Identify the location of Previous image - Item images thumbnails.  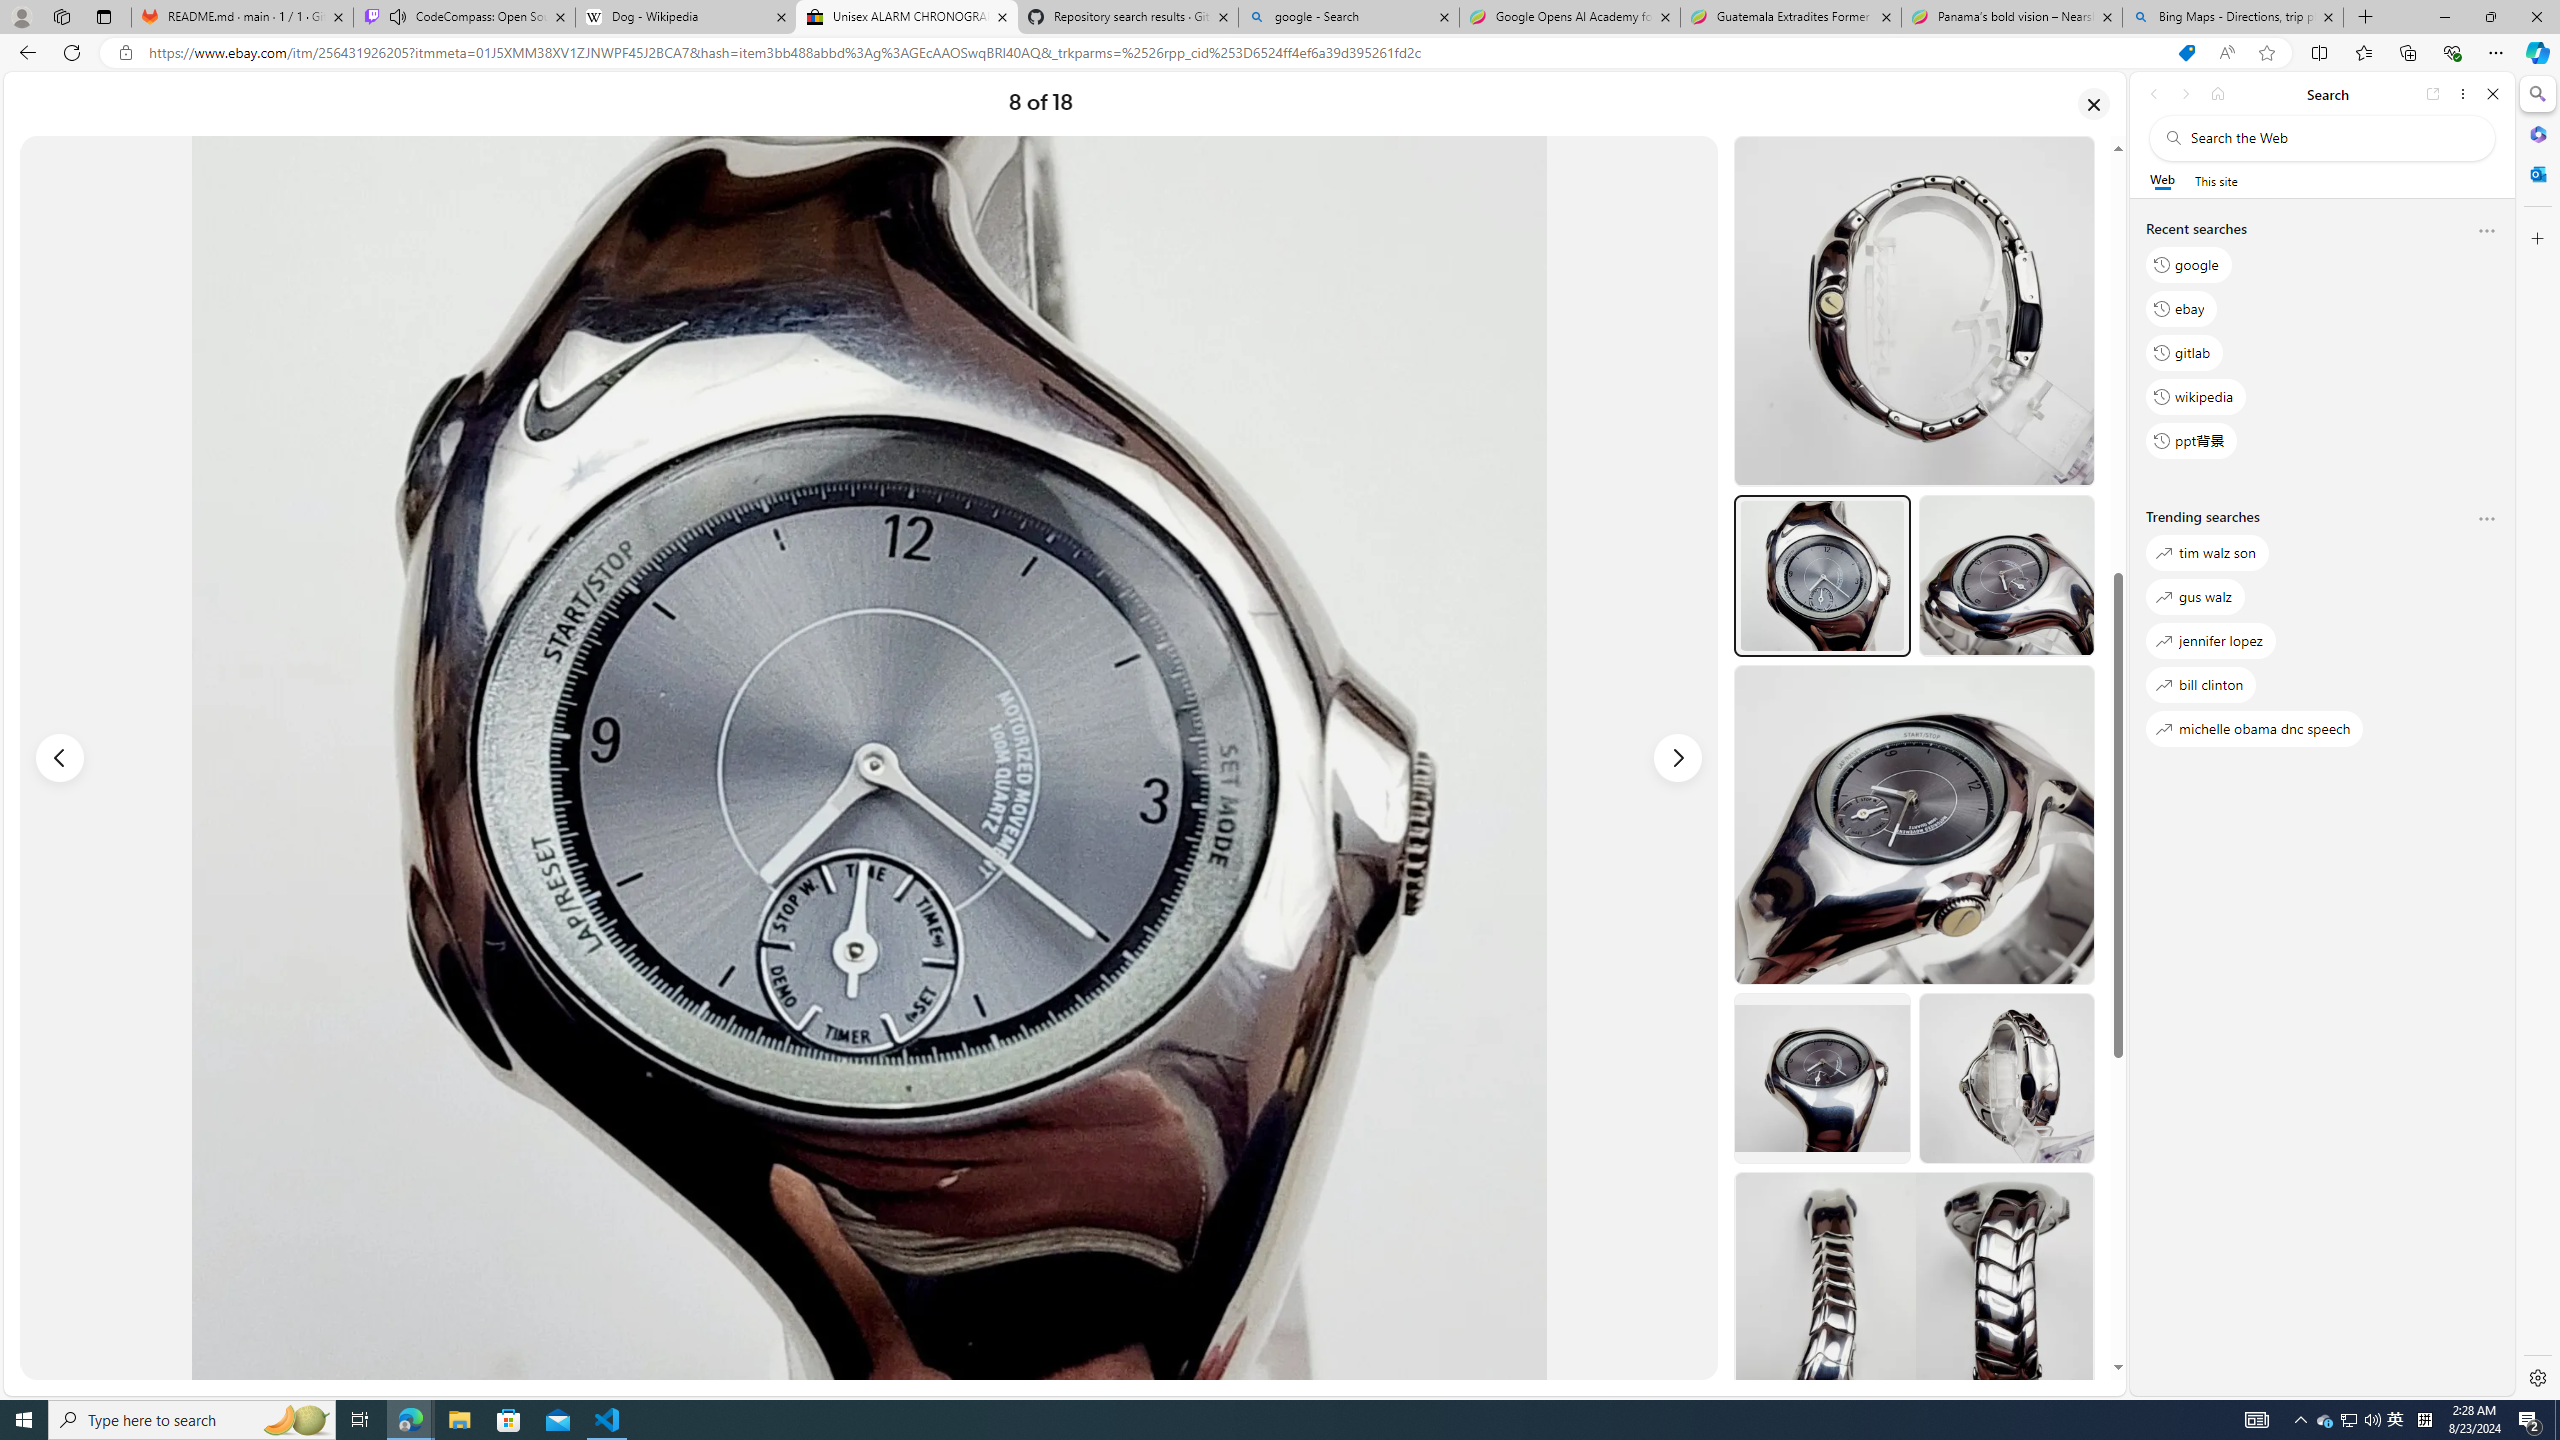
(60, 758).